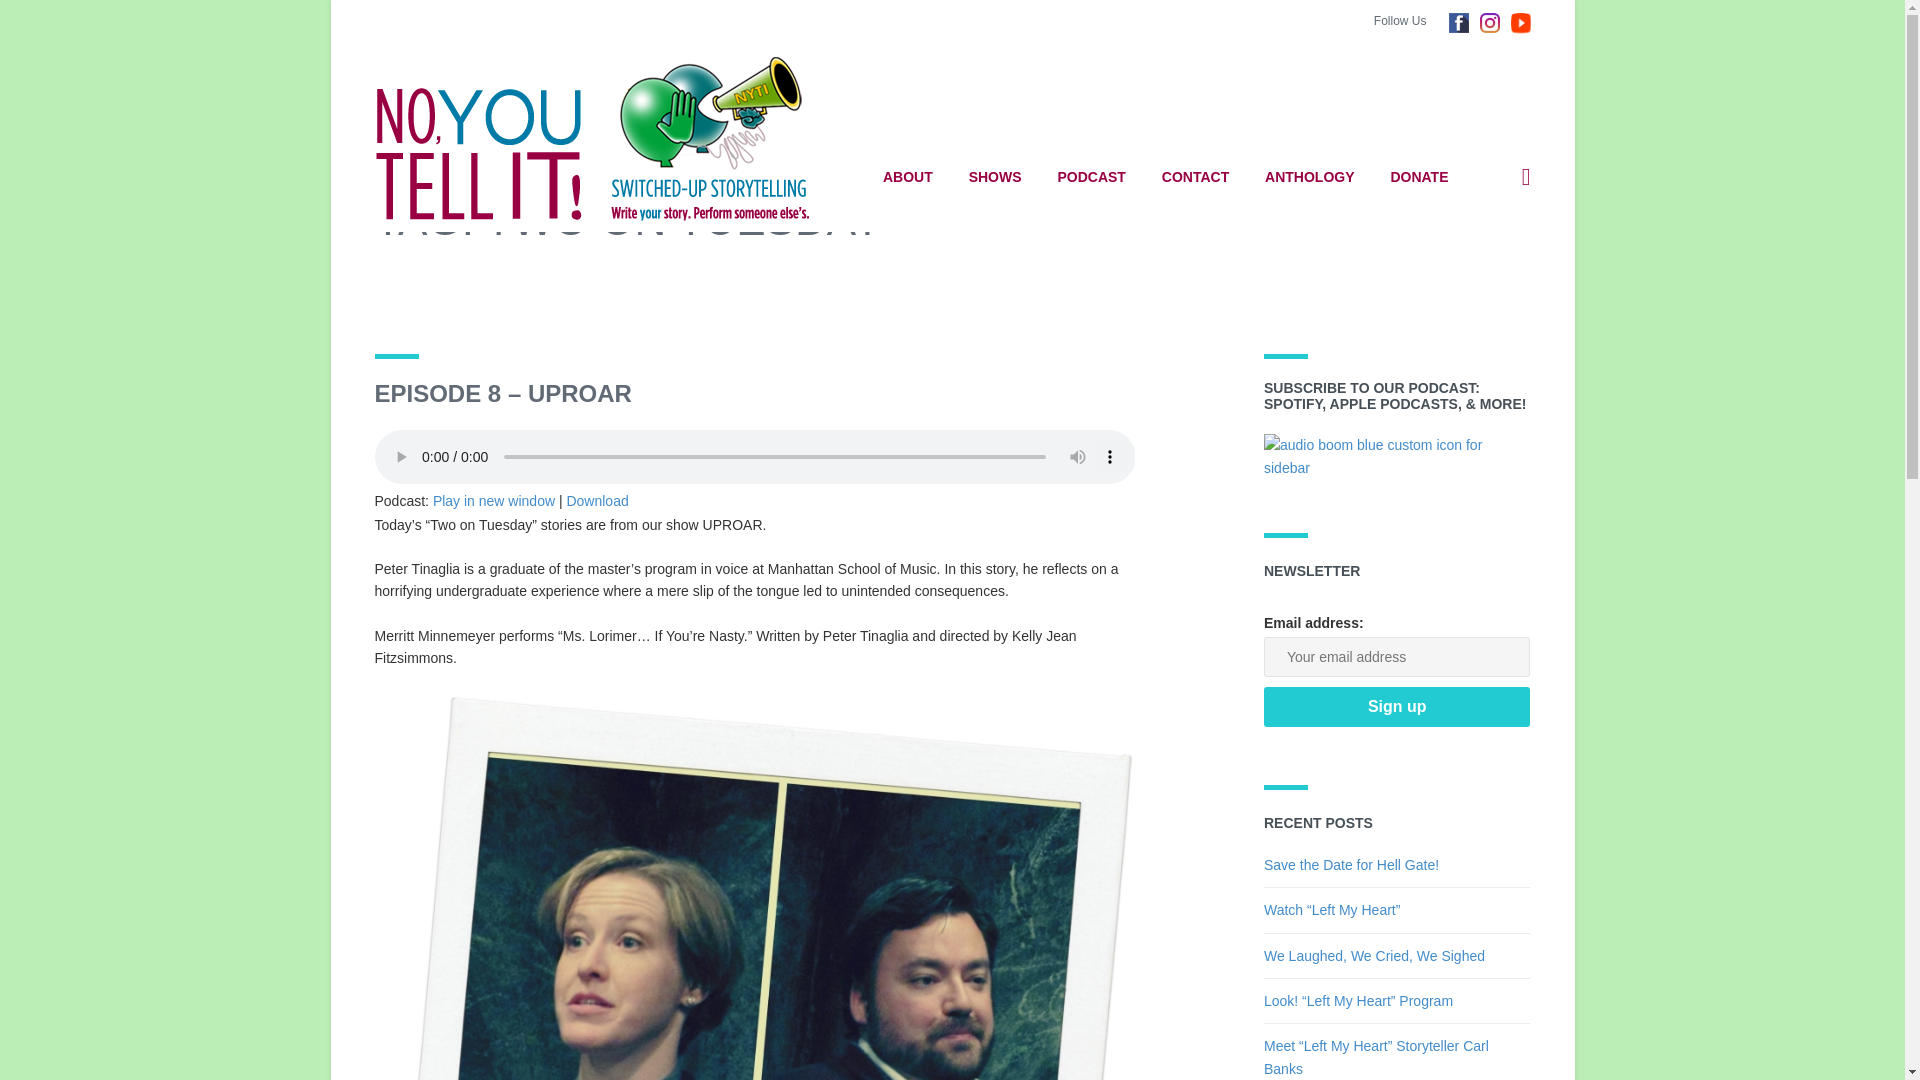 The height and width of the screenshot is (1080, 1920). Describe the element at coordinates (596, 500) in the screenshot. I see `Download` at that location.